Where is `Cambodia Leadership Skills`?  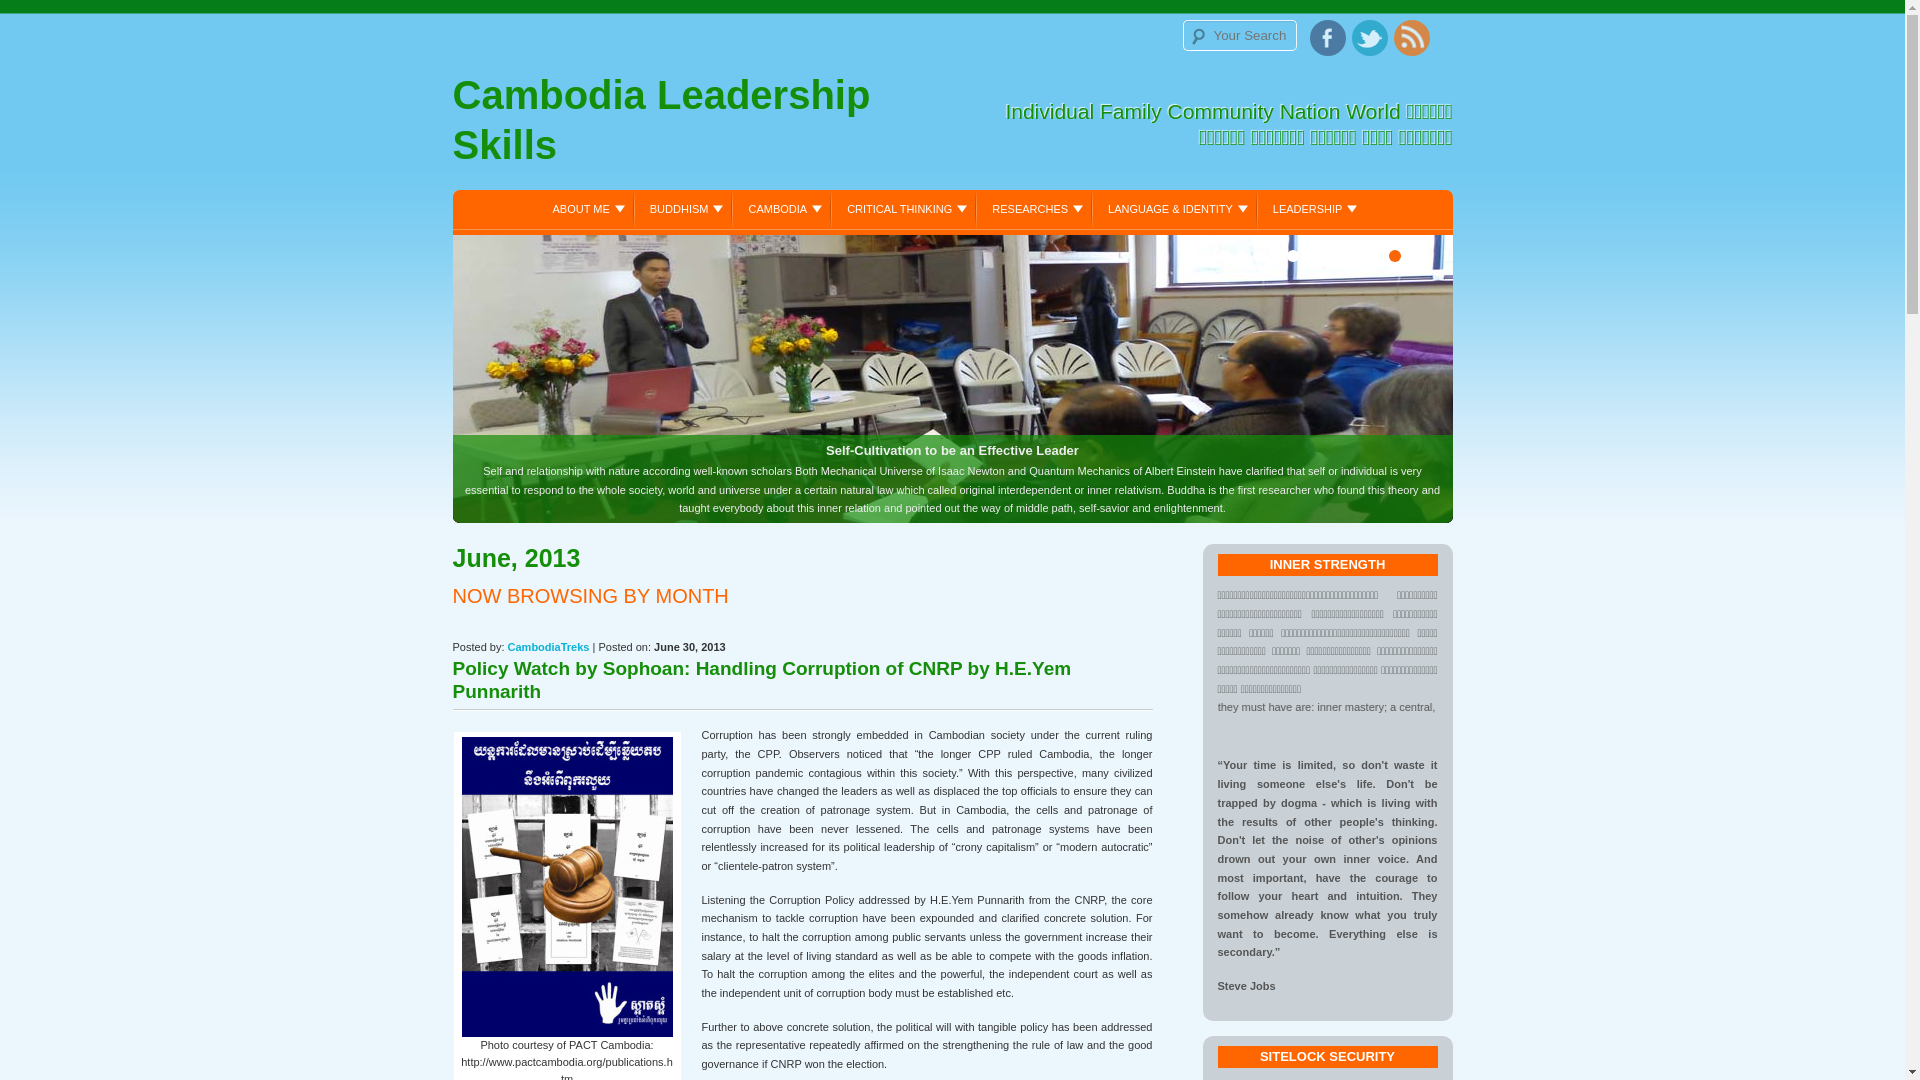 Cambodia Leadership Skills is located at coordinates (702, 125).